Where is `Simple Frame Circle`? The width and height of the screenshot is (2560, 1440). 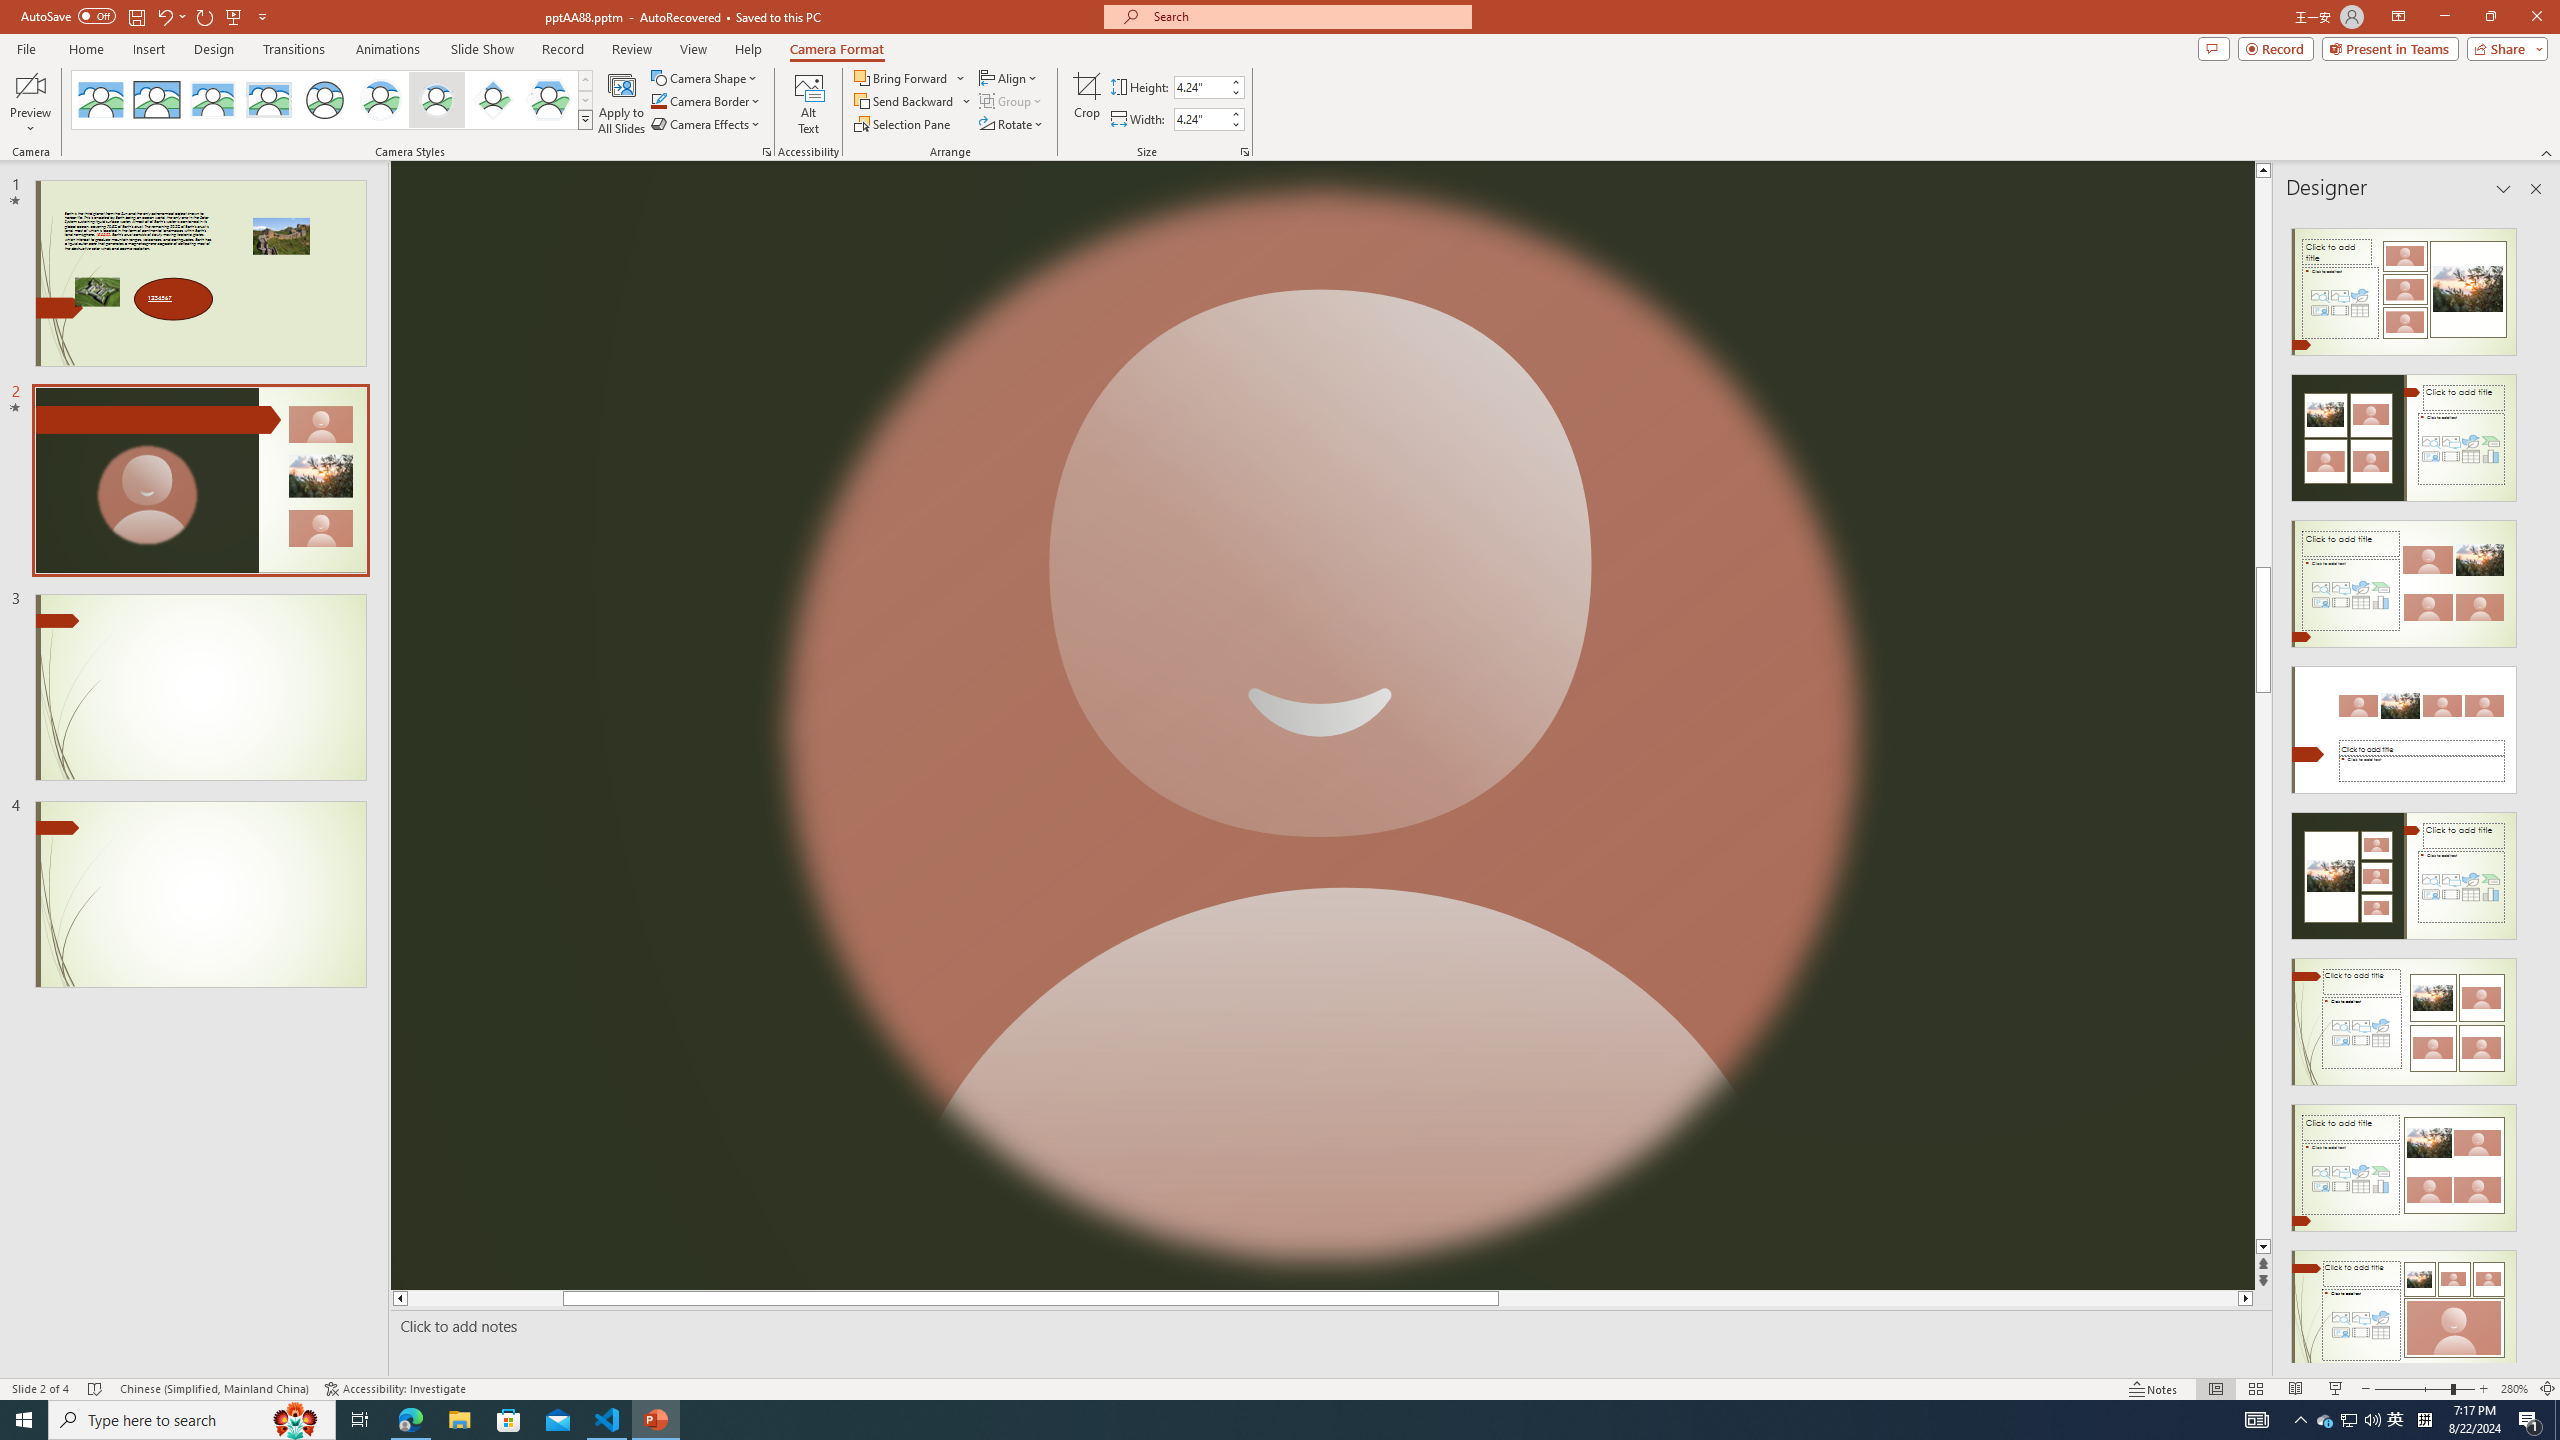
Simple Frame Circle is located at coordinates (324, 100).